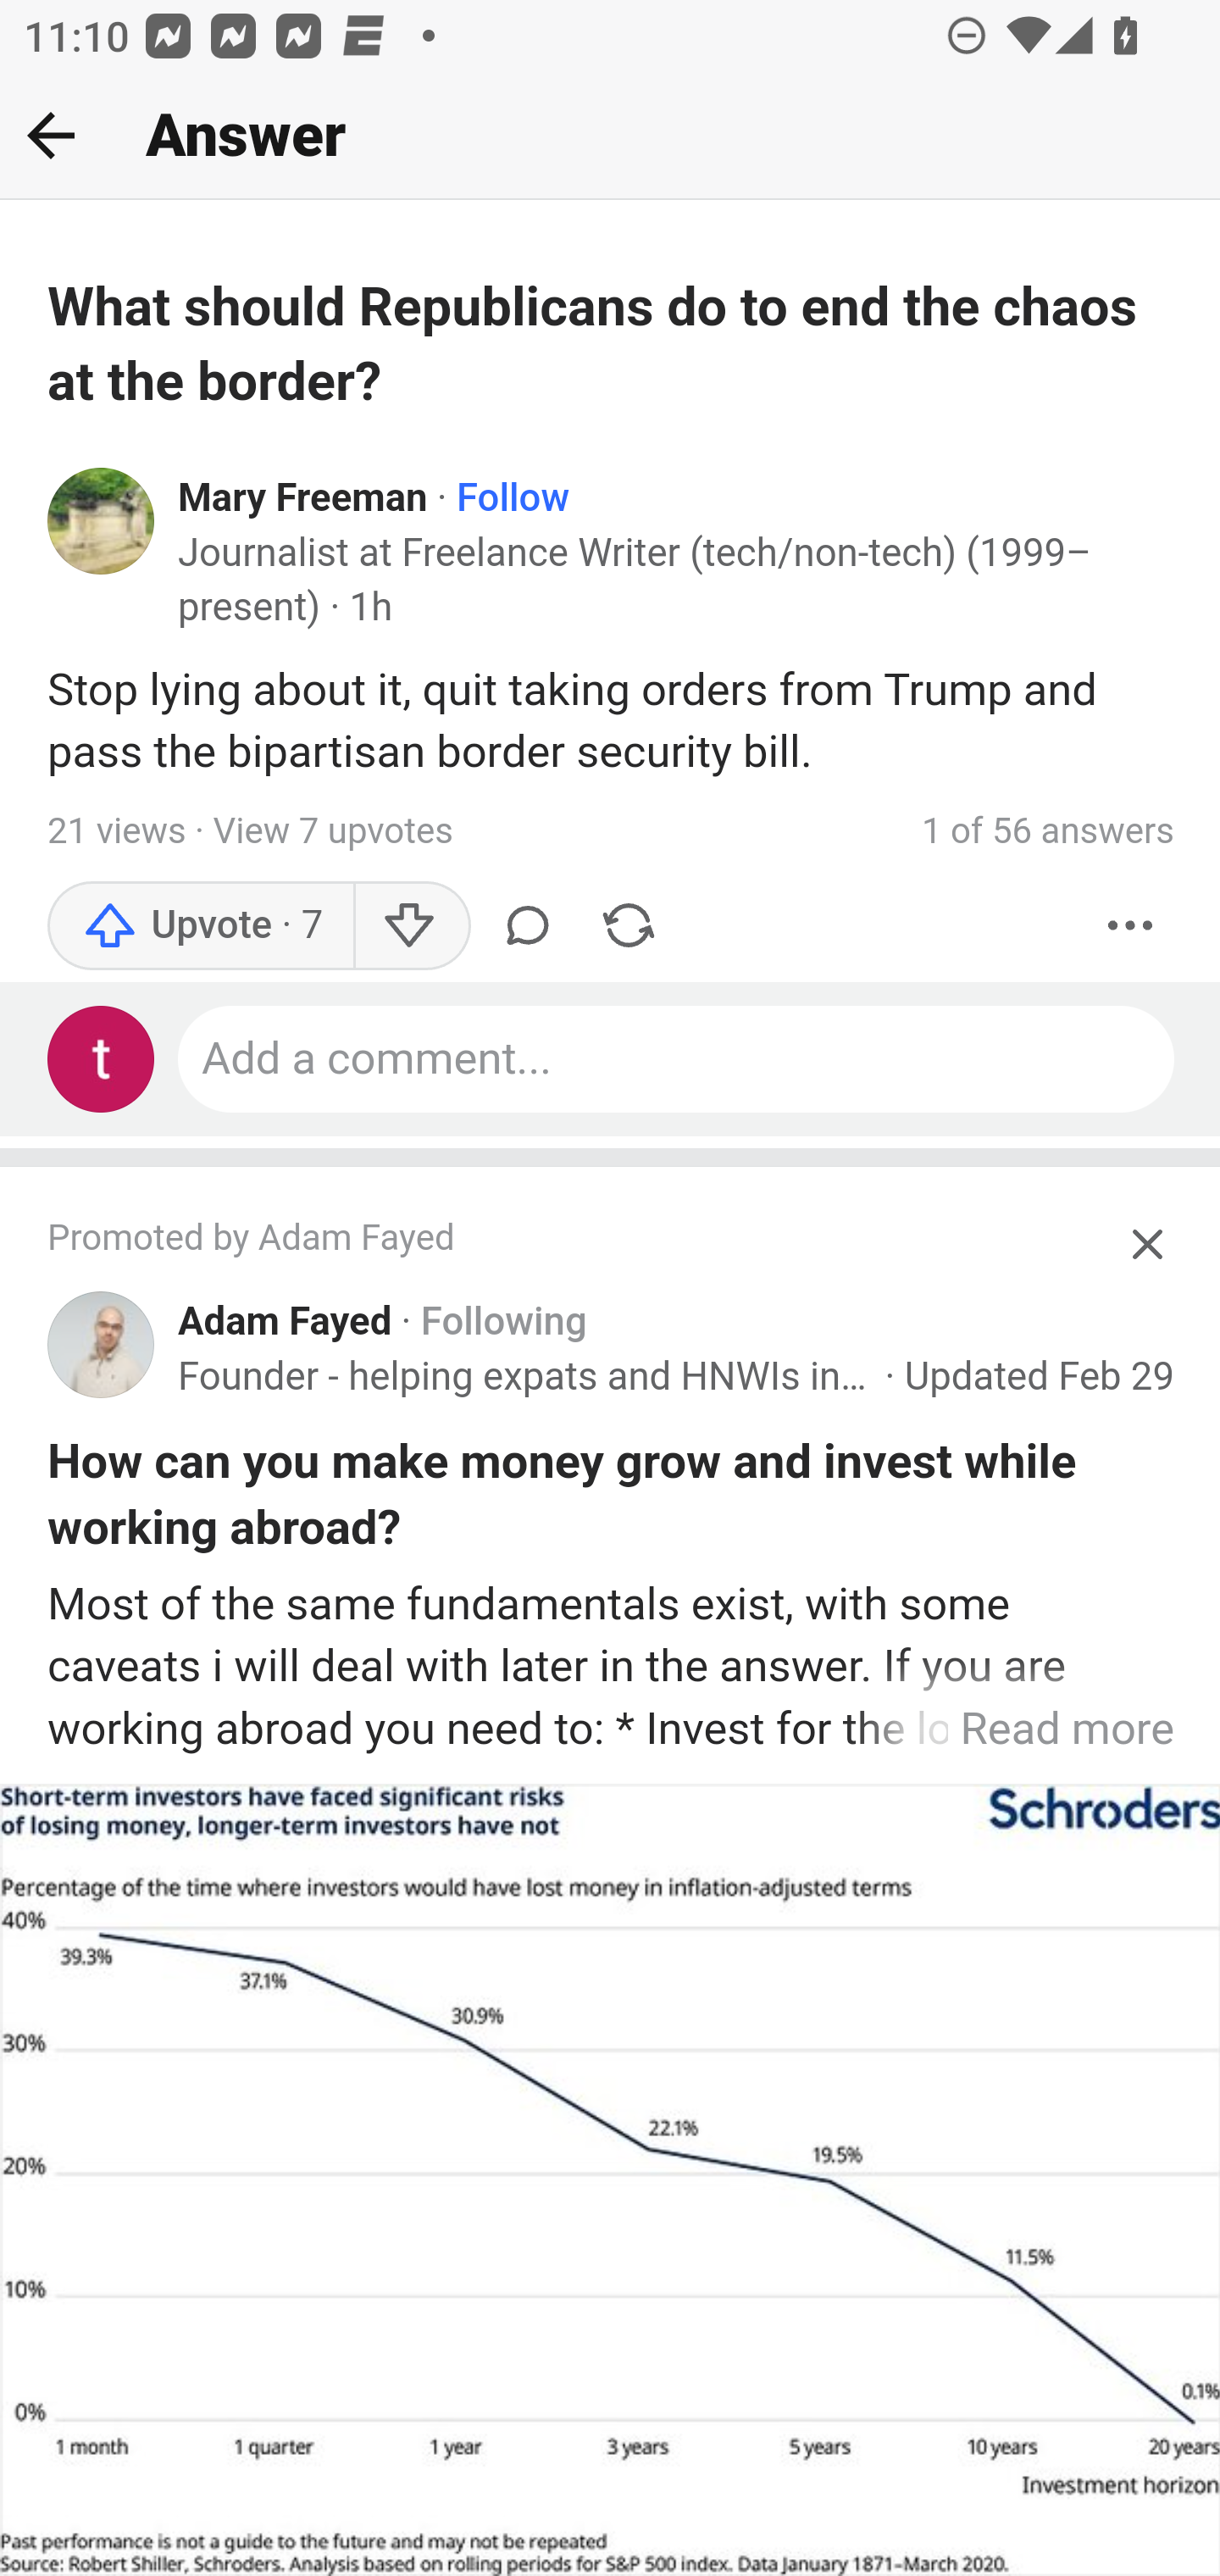 The width and height of the screenshot is (1220, 2576). What do you see at coordinates (1047, 830) in the screenshot?
I see `1 of 56 answers` at bounding box center [1047, 830].